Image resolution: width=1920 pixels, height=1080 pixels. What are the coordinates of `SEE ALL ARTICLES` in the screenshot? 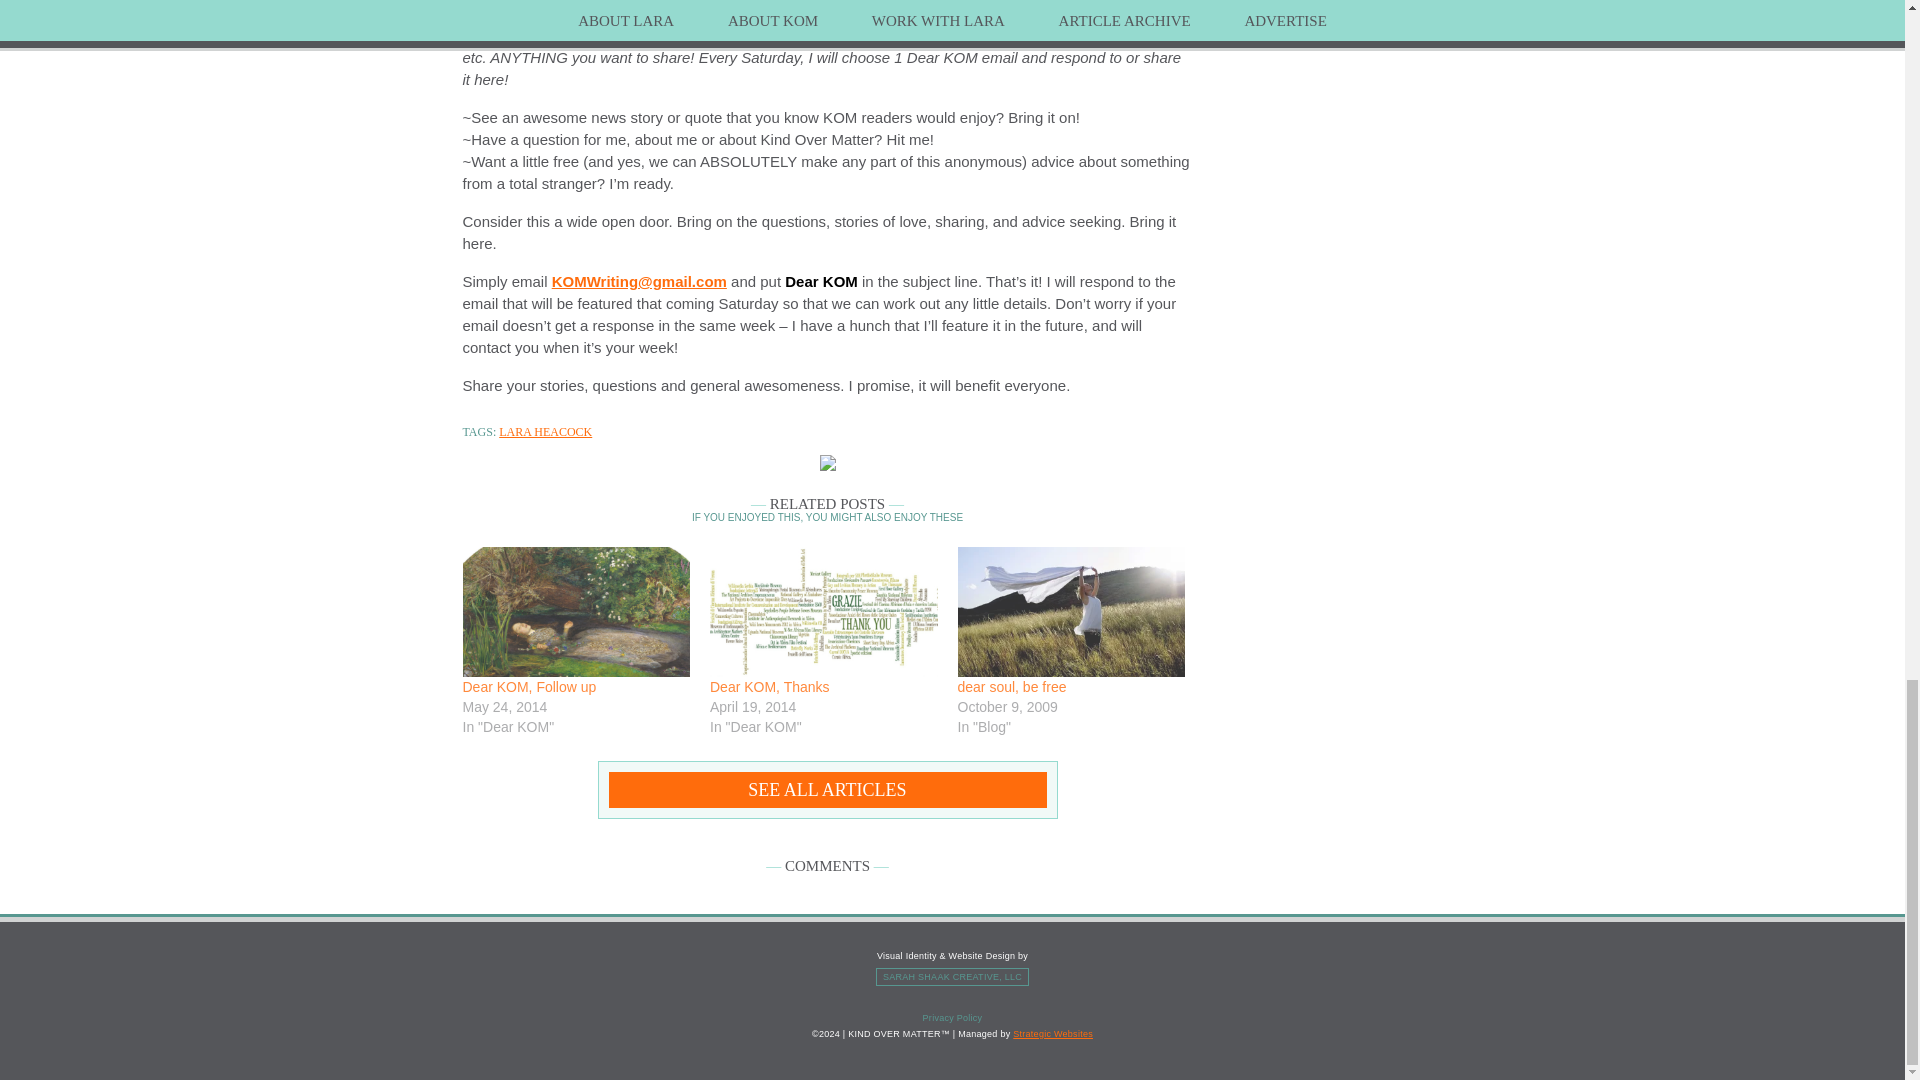 It's located at (827, 790).